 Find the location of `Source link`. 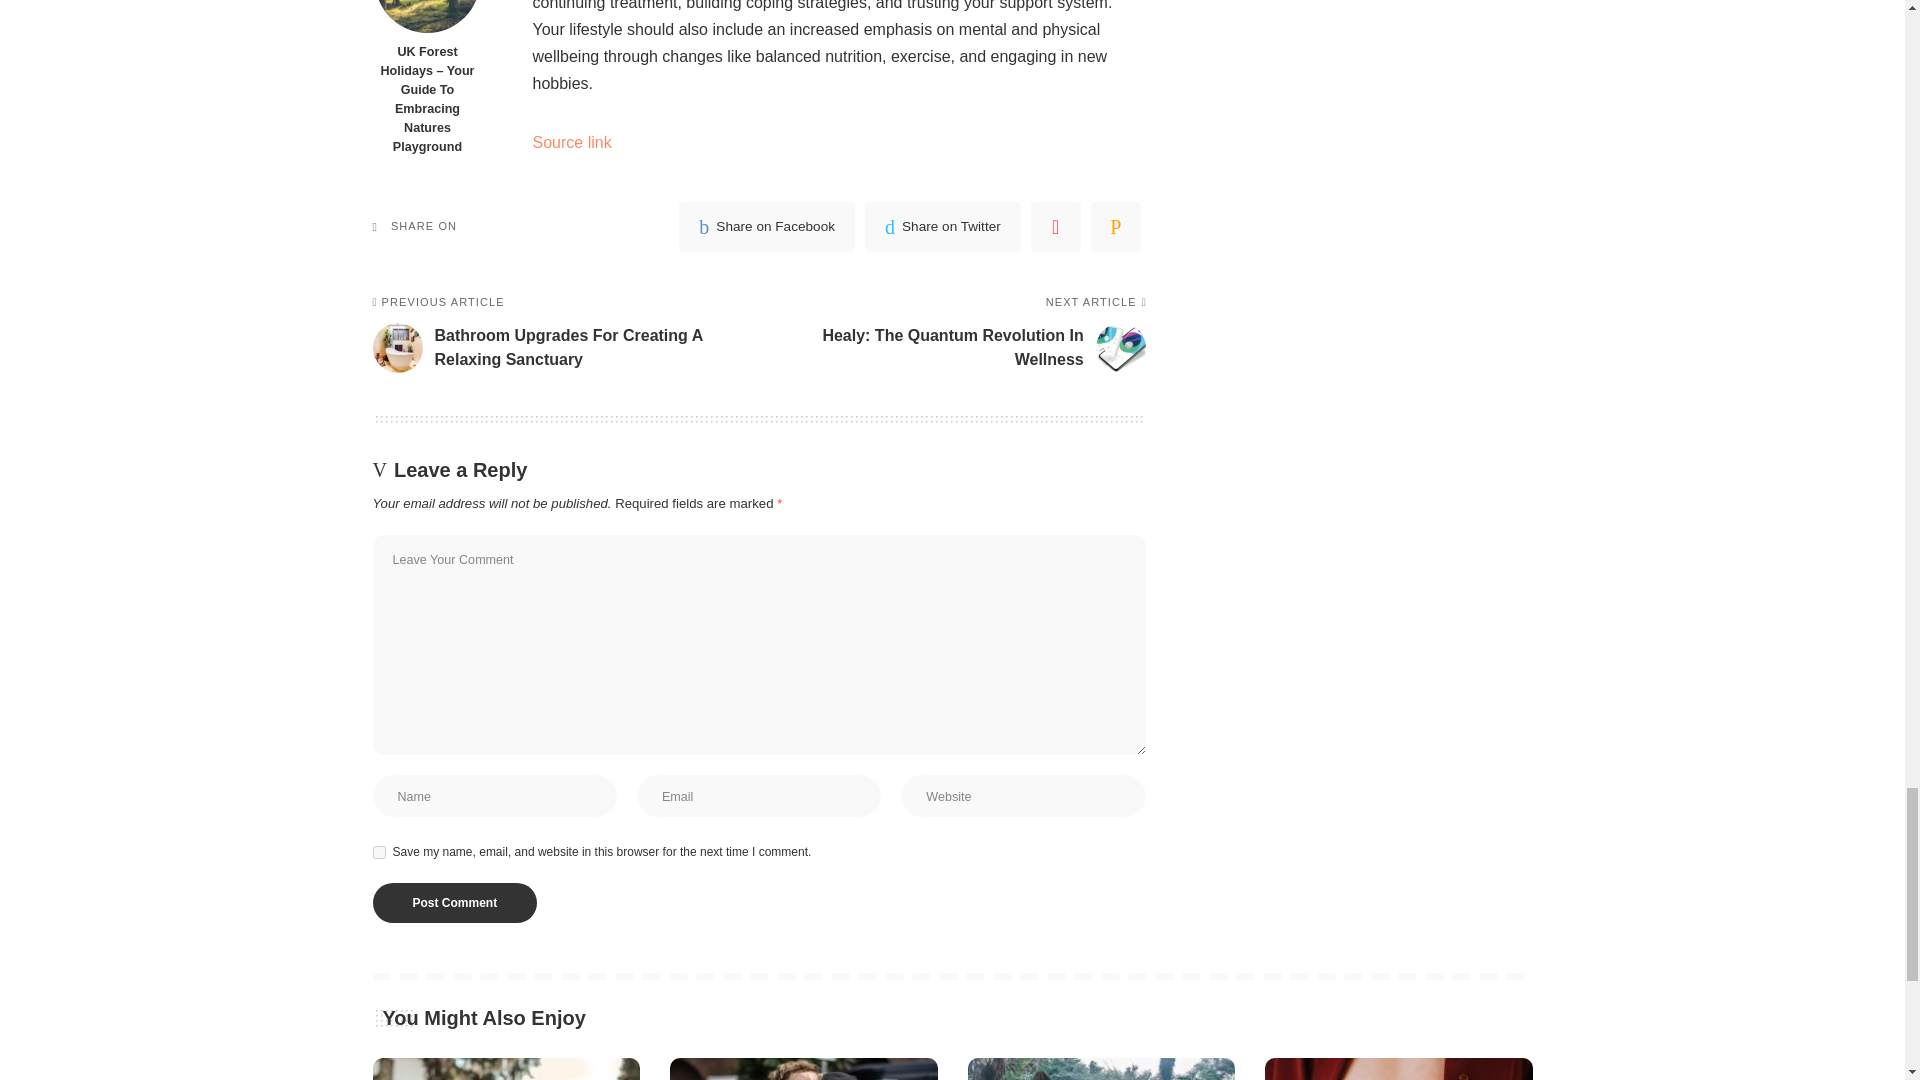

Source link is located at coordinates (570, 142).